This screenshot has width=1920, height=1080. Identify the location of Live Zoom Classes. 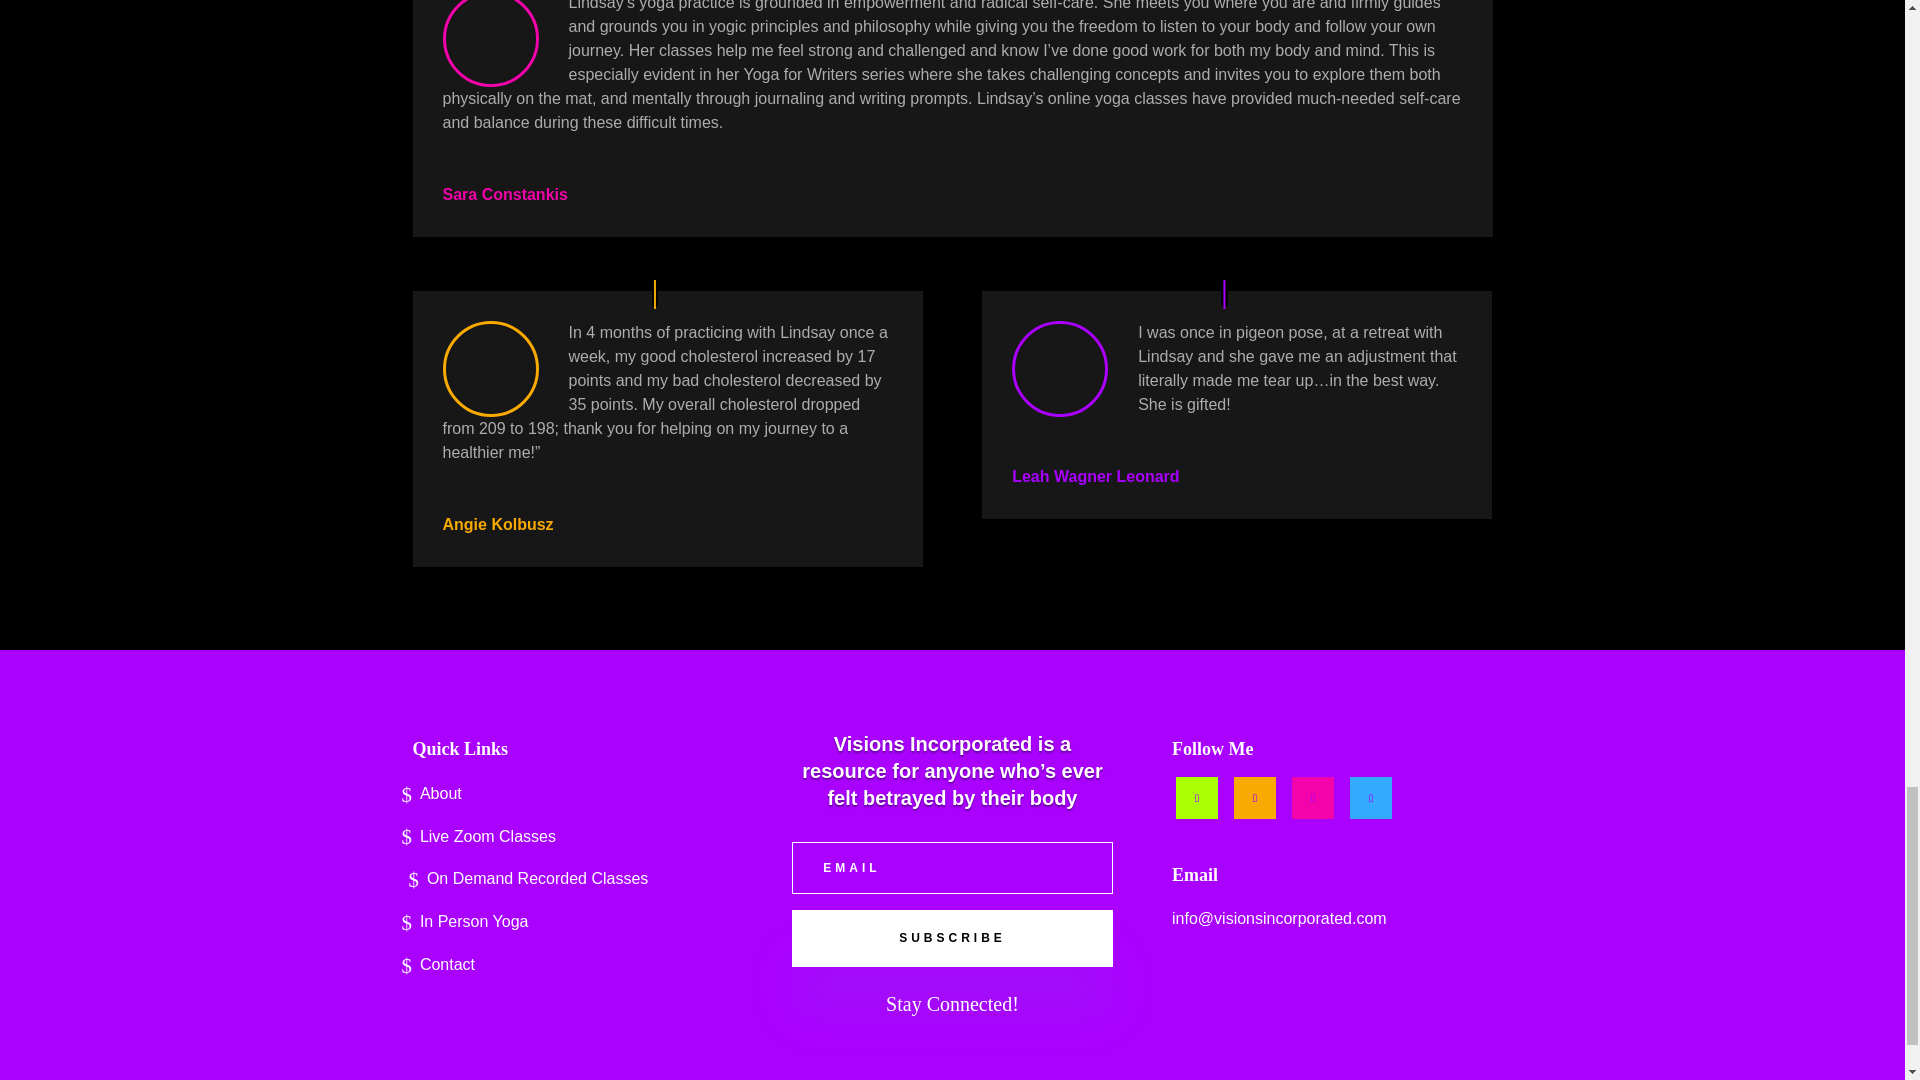
(572, 842).